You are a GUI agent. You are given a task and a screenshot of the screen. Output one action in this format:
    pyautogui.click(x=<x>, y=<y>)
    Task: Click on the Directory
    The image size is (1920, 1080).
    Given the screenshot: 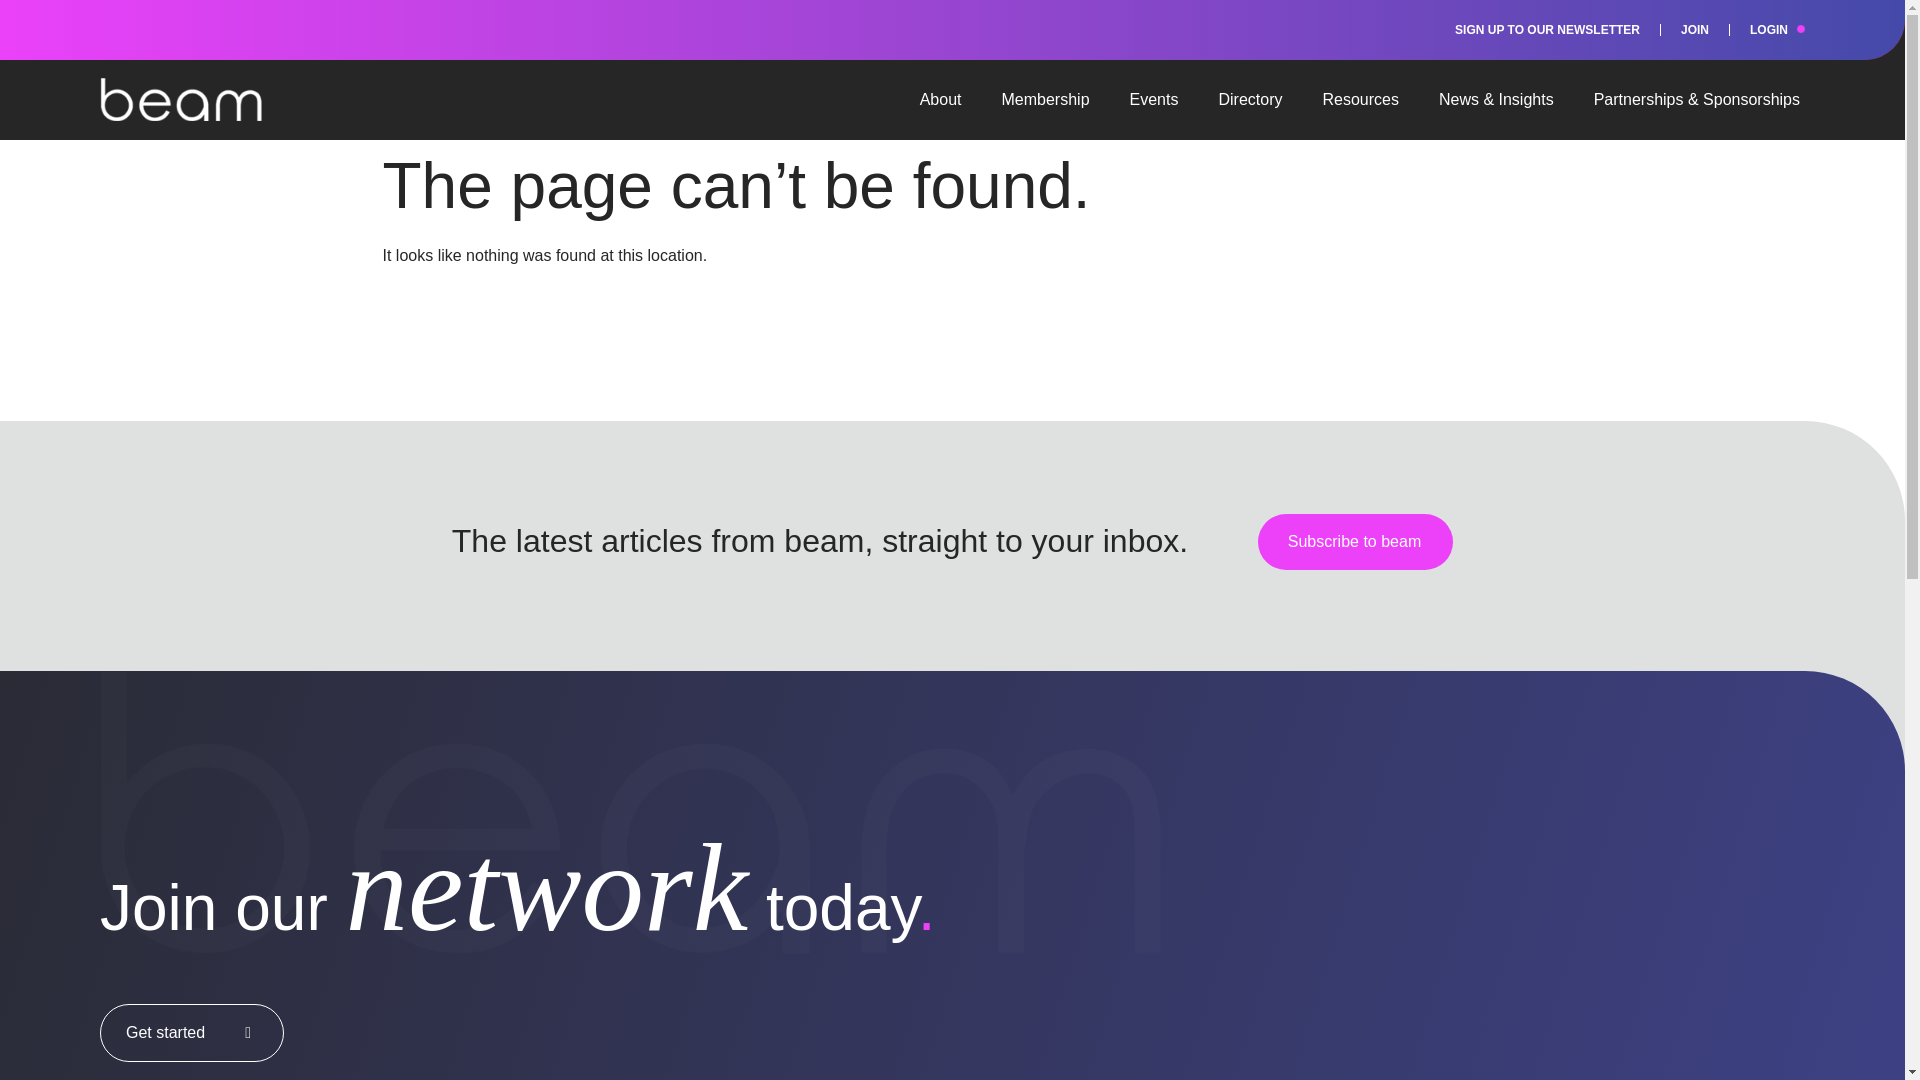 What is the action you would take?
    pyautogui.click(x=1250, y=100)
    